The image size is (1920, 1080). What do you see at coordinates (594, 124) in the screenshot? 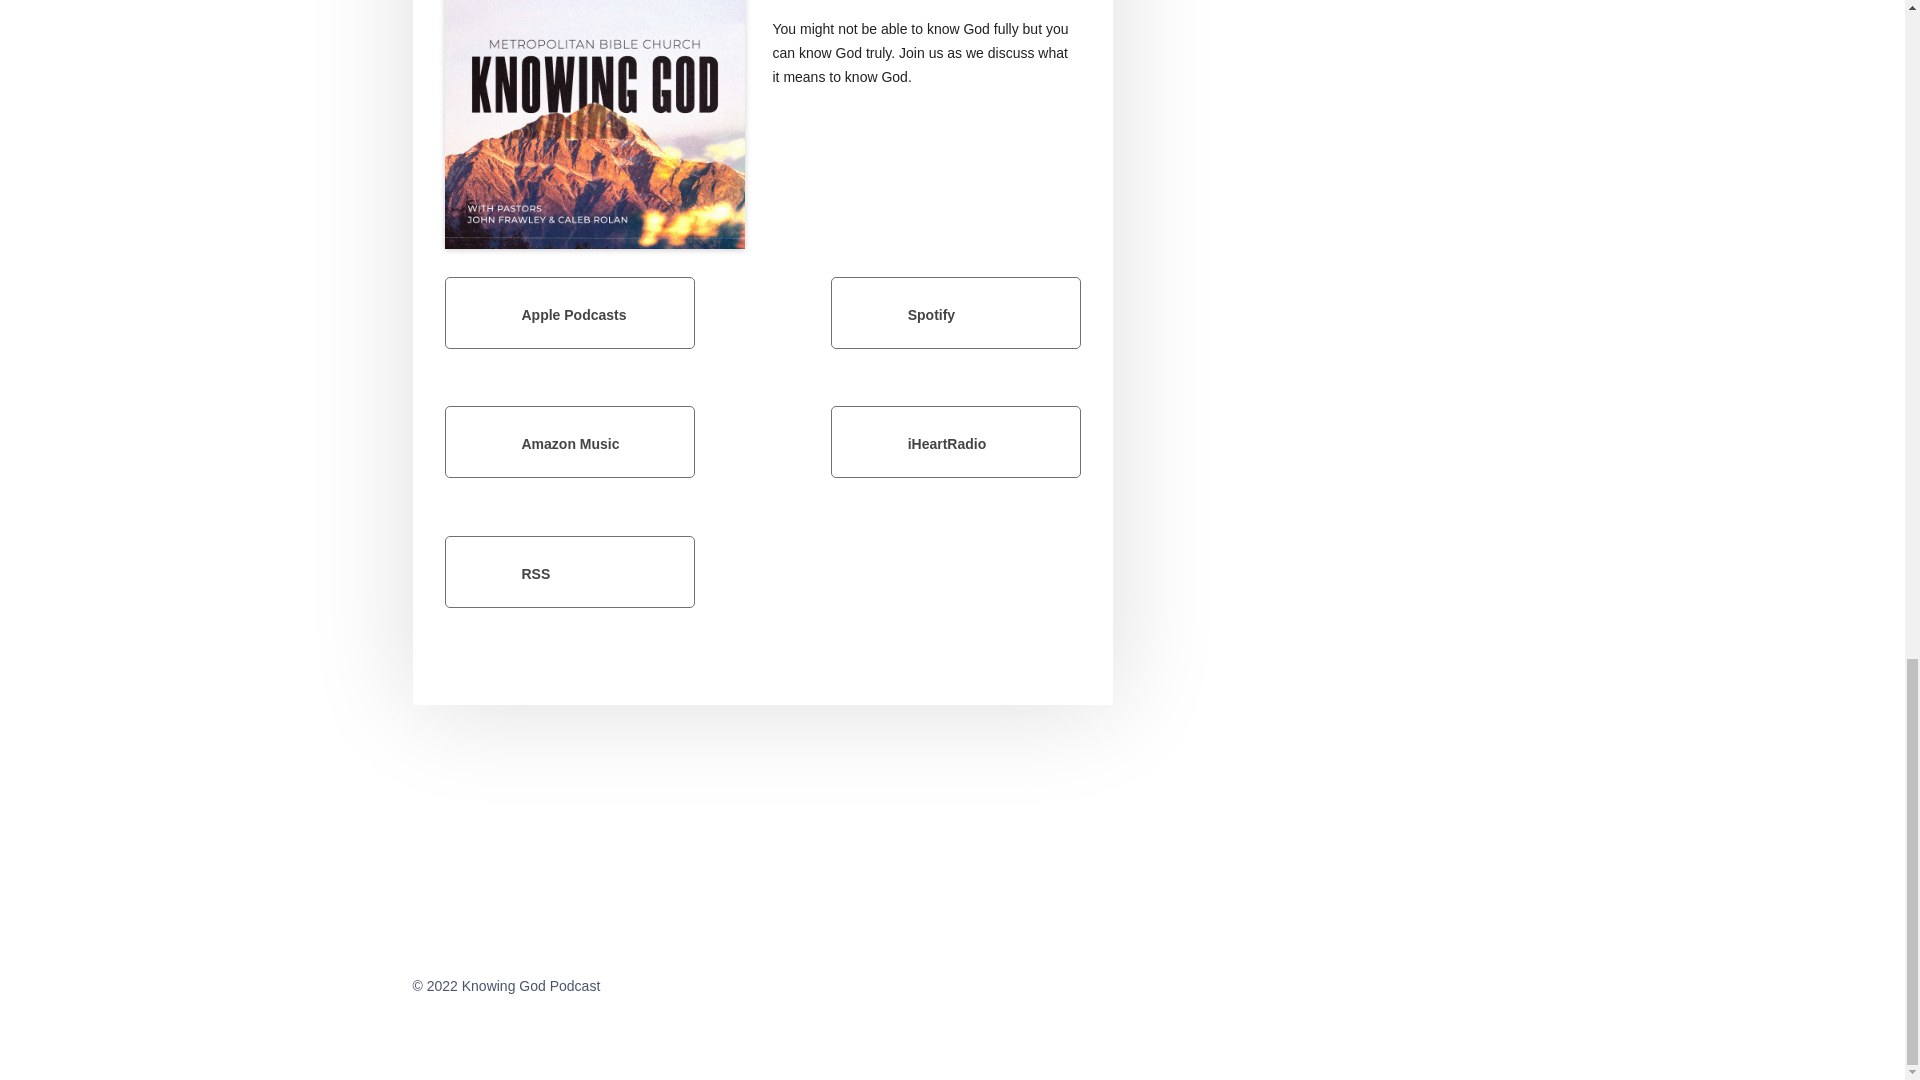
I see `Knowing God Podcast` at bounding box center [594, 124].